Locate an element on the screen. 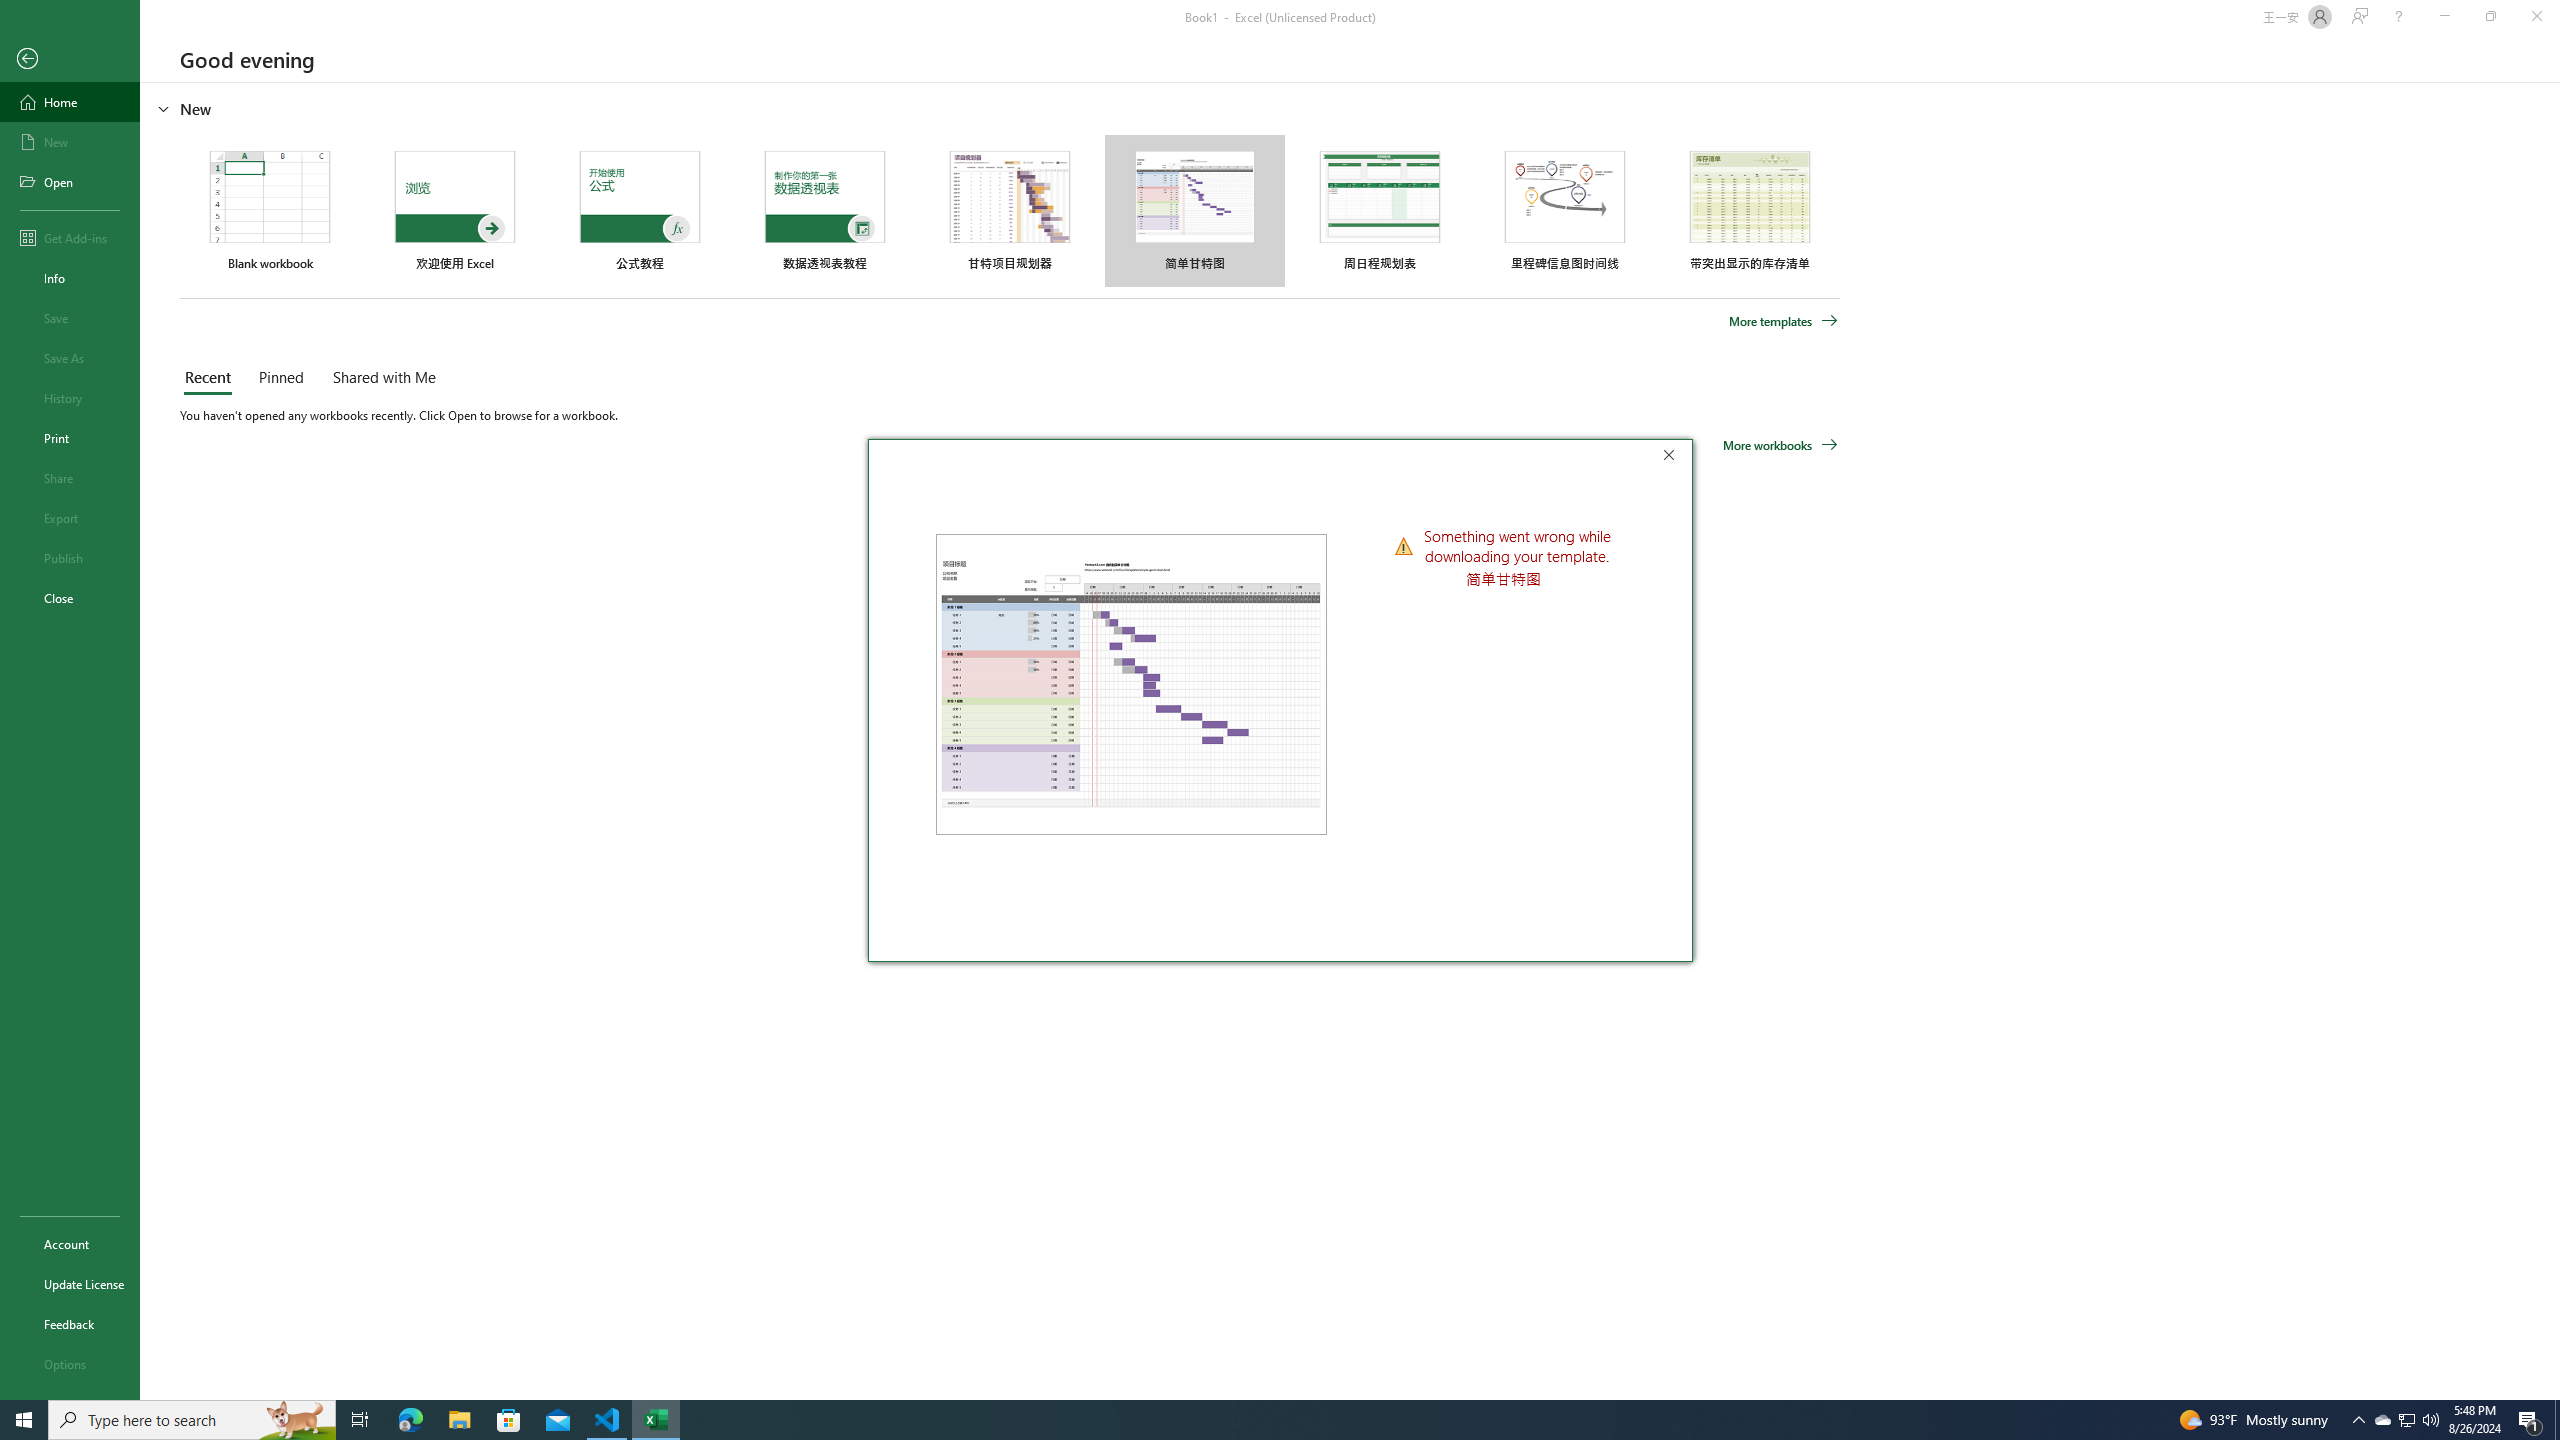  Class: NetUIImage is located at coordinates (1404, 545).